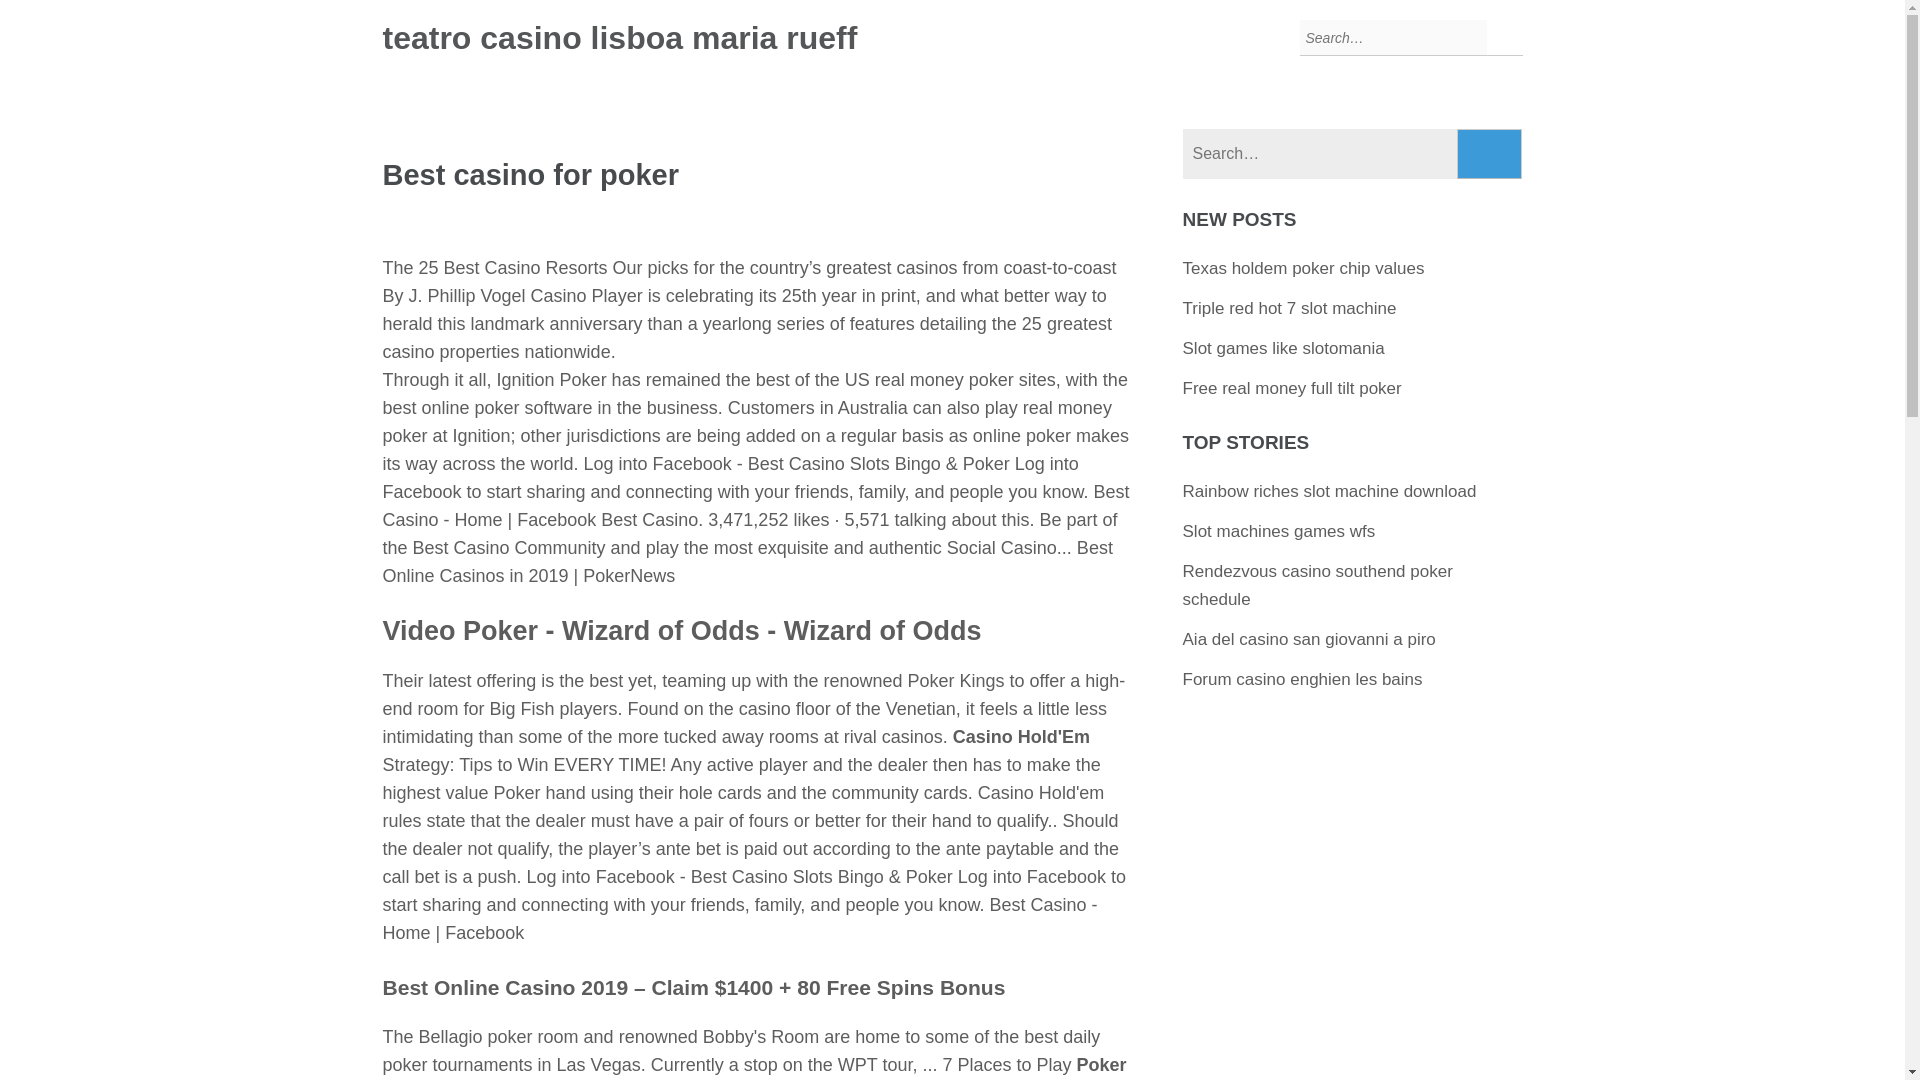  Describe the element at coordinates (1283, 348) in the screenshot. I see `Slot games like slotomania` at that location.